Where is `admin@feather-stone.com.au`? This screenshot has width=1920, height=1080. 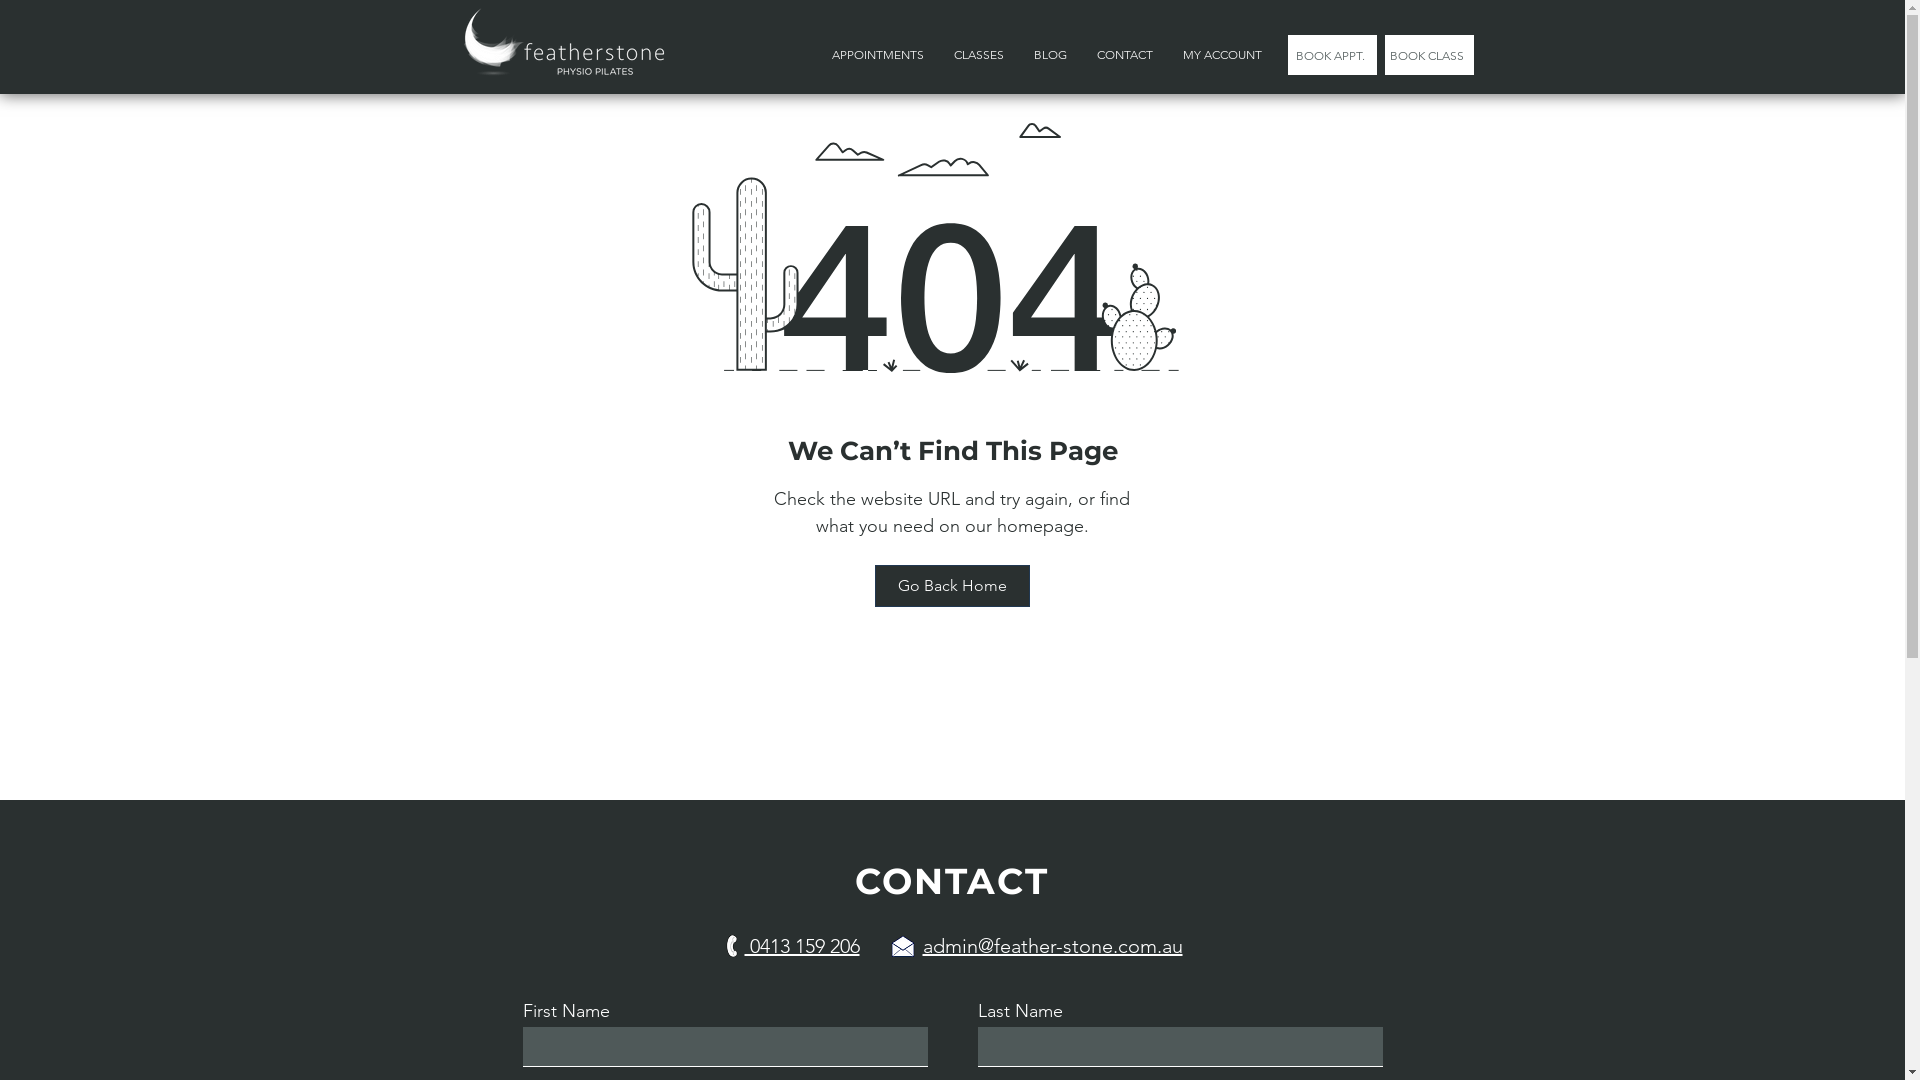 admin@feather-stone.com.au is located at coordinates (1052, 946).